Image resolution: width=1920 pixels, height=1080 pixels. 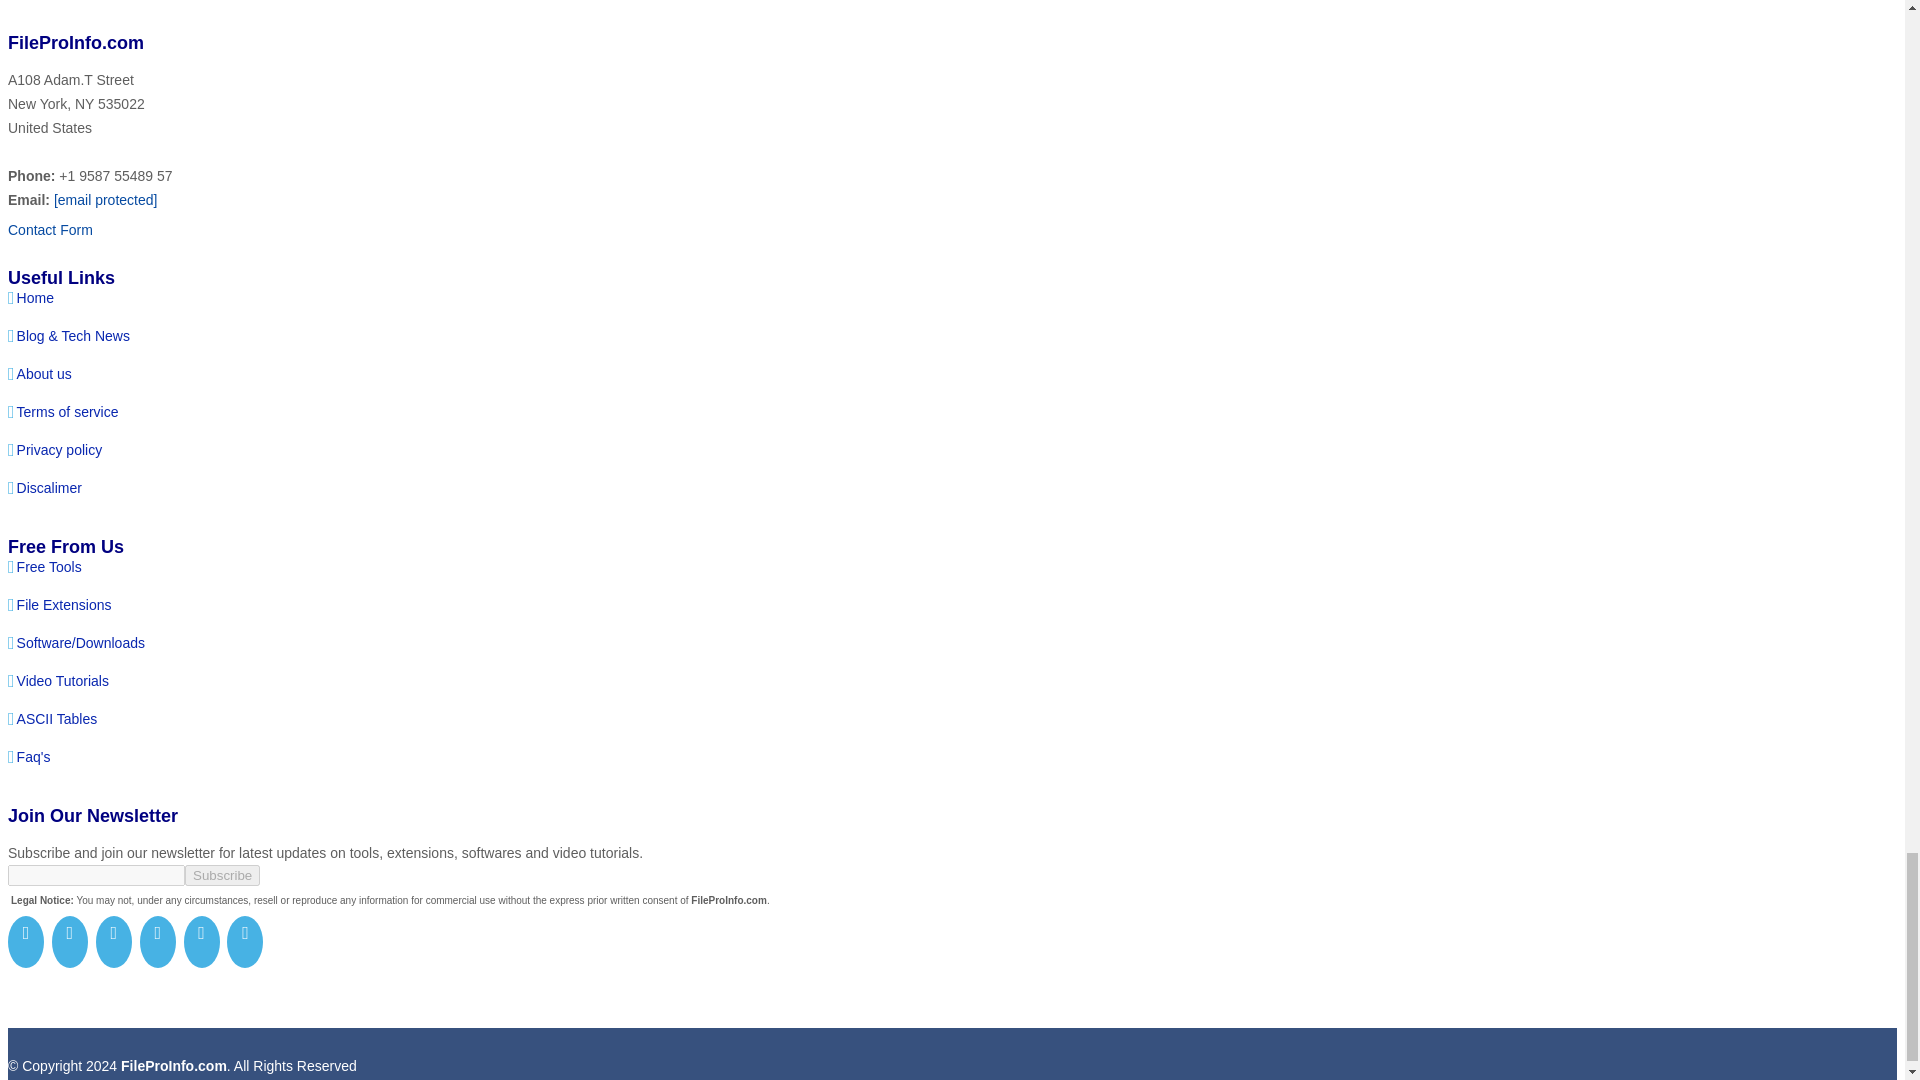 I want to click on Subscribe, so click(x=222, y=875).